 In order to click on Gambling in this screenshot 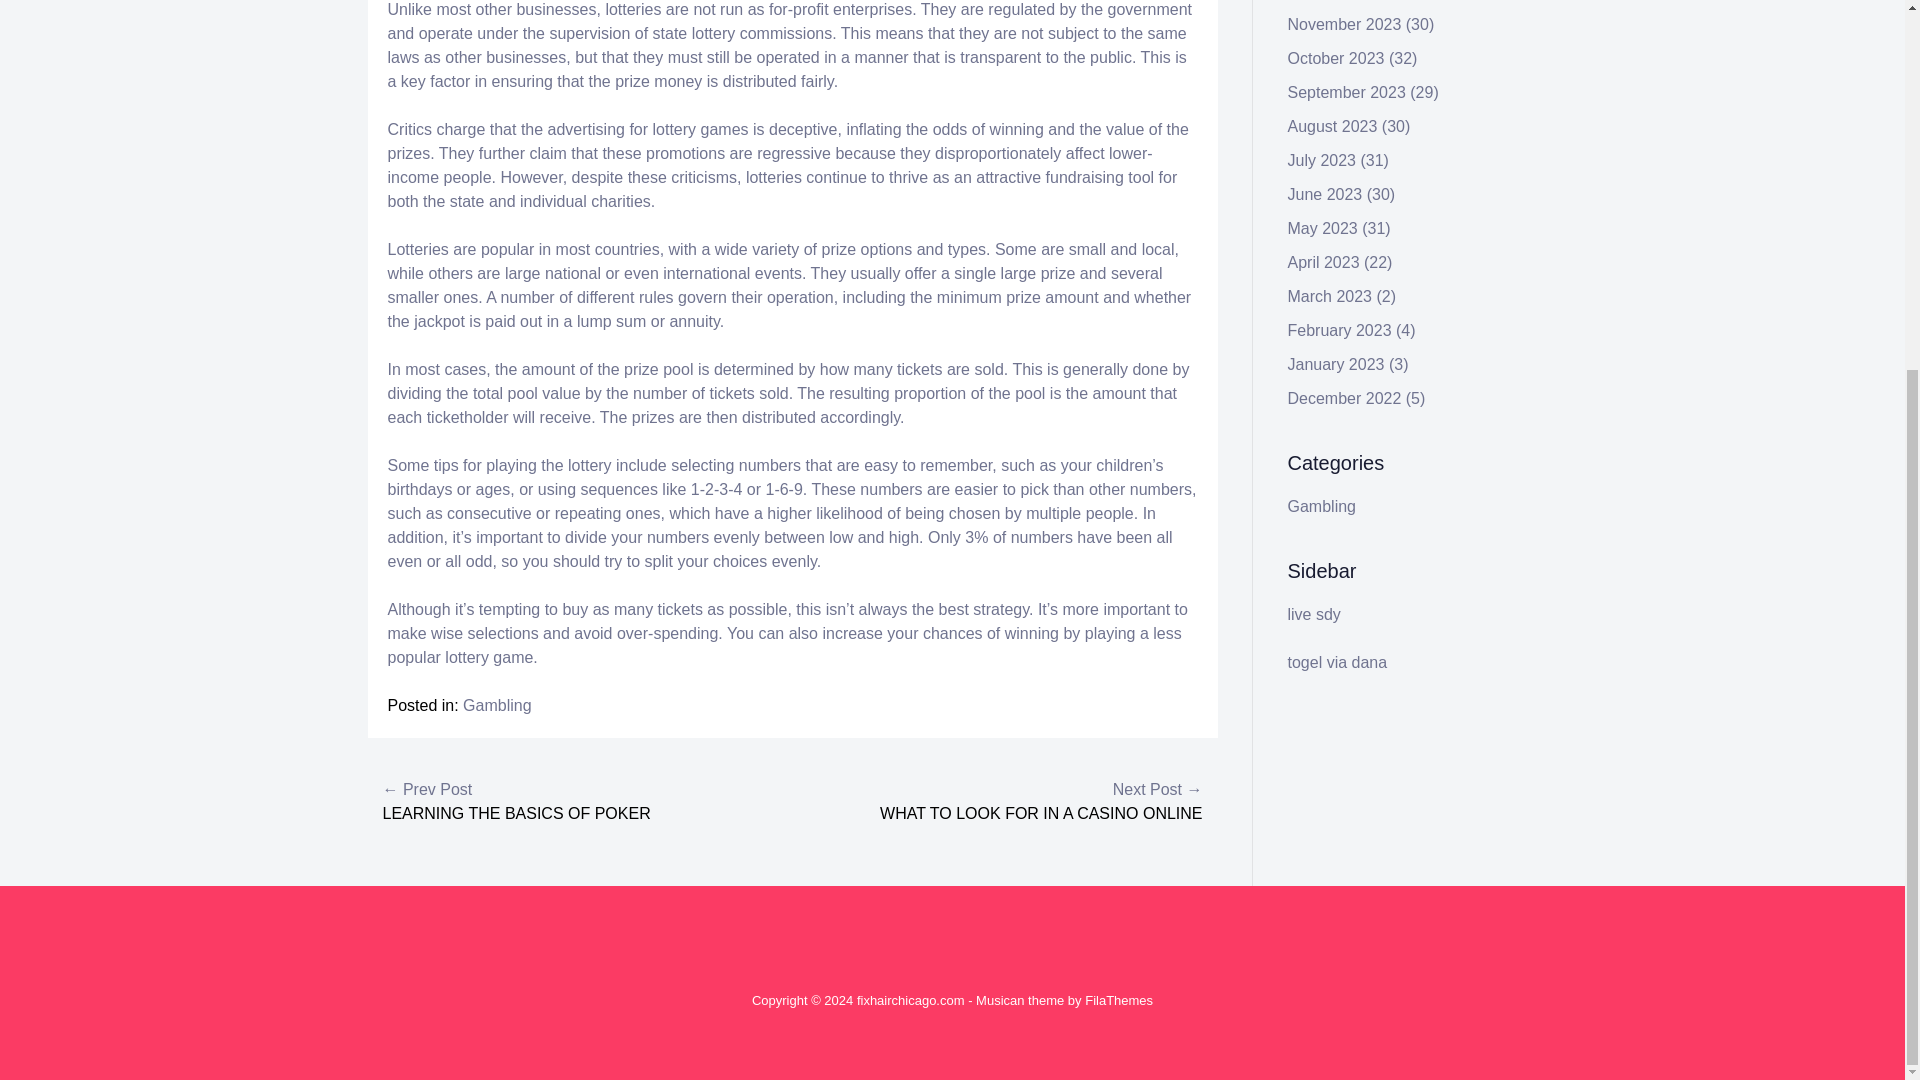, I will do `click(496, 704)`.